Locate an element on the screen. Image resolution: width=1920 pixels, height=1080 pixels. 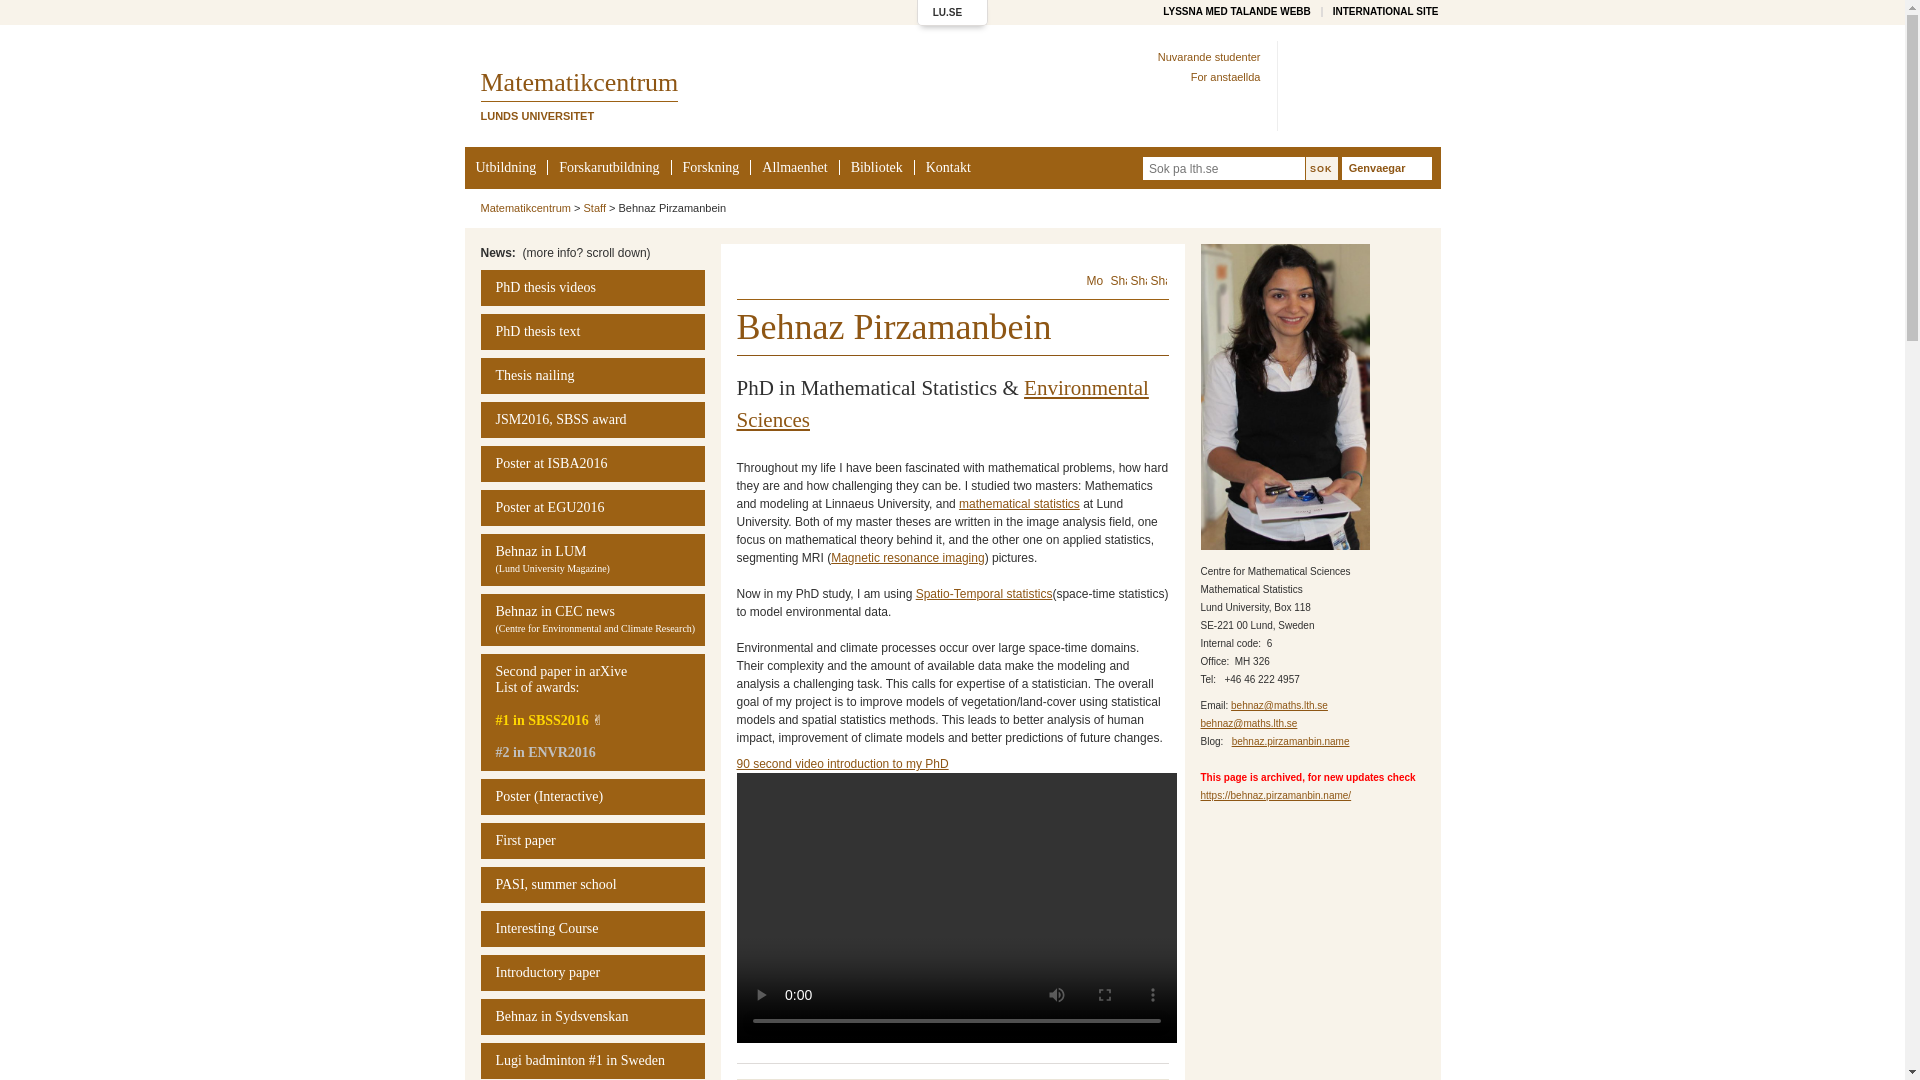
Sok is located at coordinates (1322, 168).